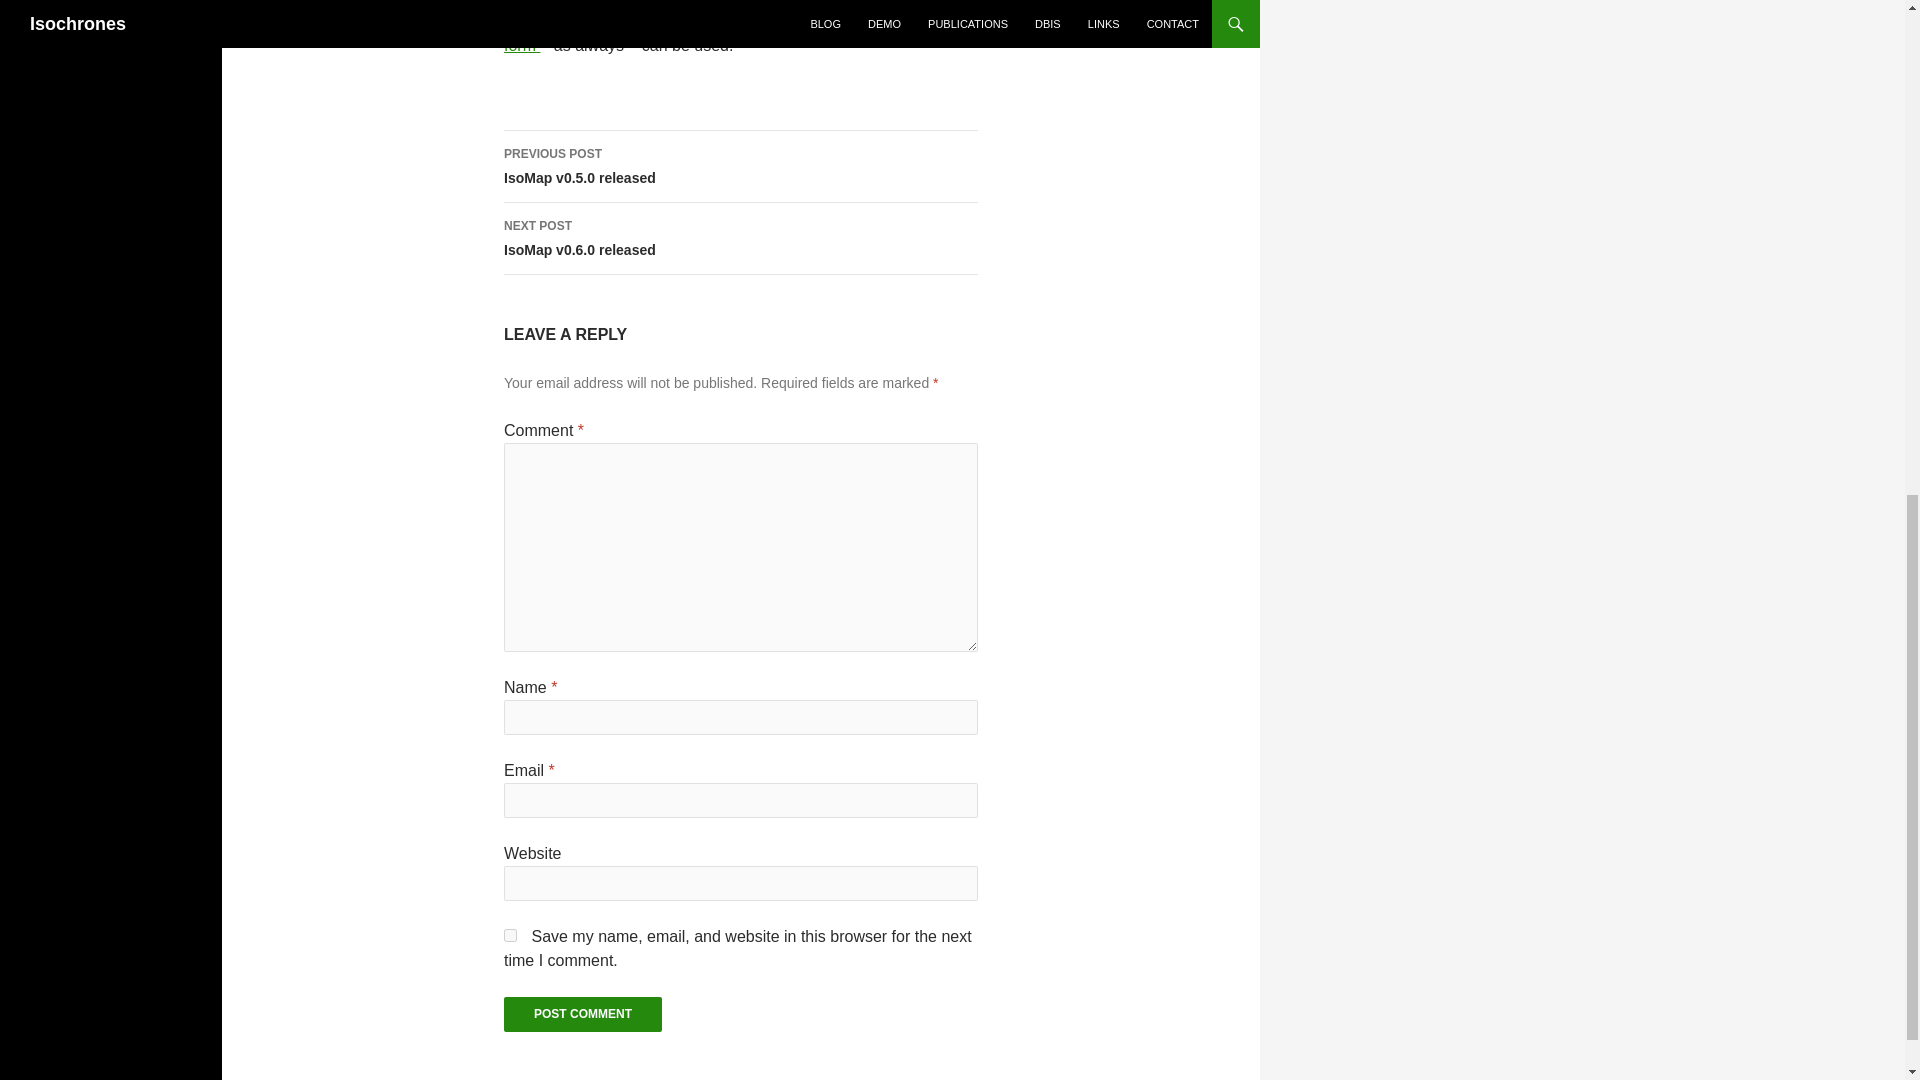 This screenshot has width=1920, height=1080. Describe the element at coordinates (736, 33) in the screenshot. I see `Contact` at that location.